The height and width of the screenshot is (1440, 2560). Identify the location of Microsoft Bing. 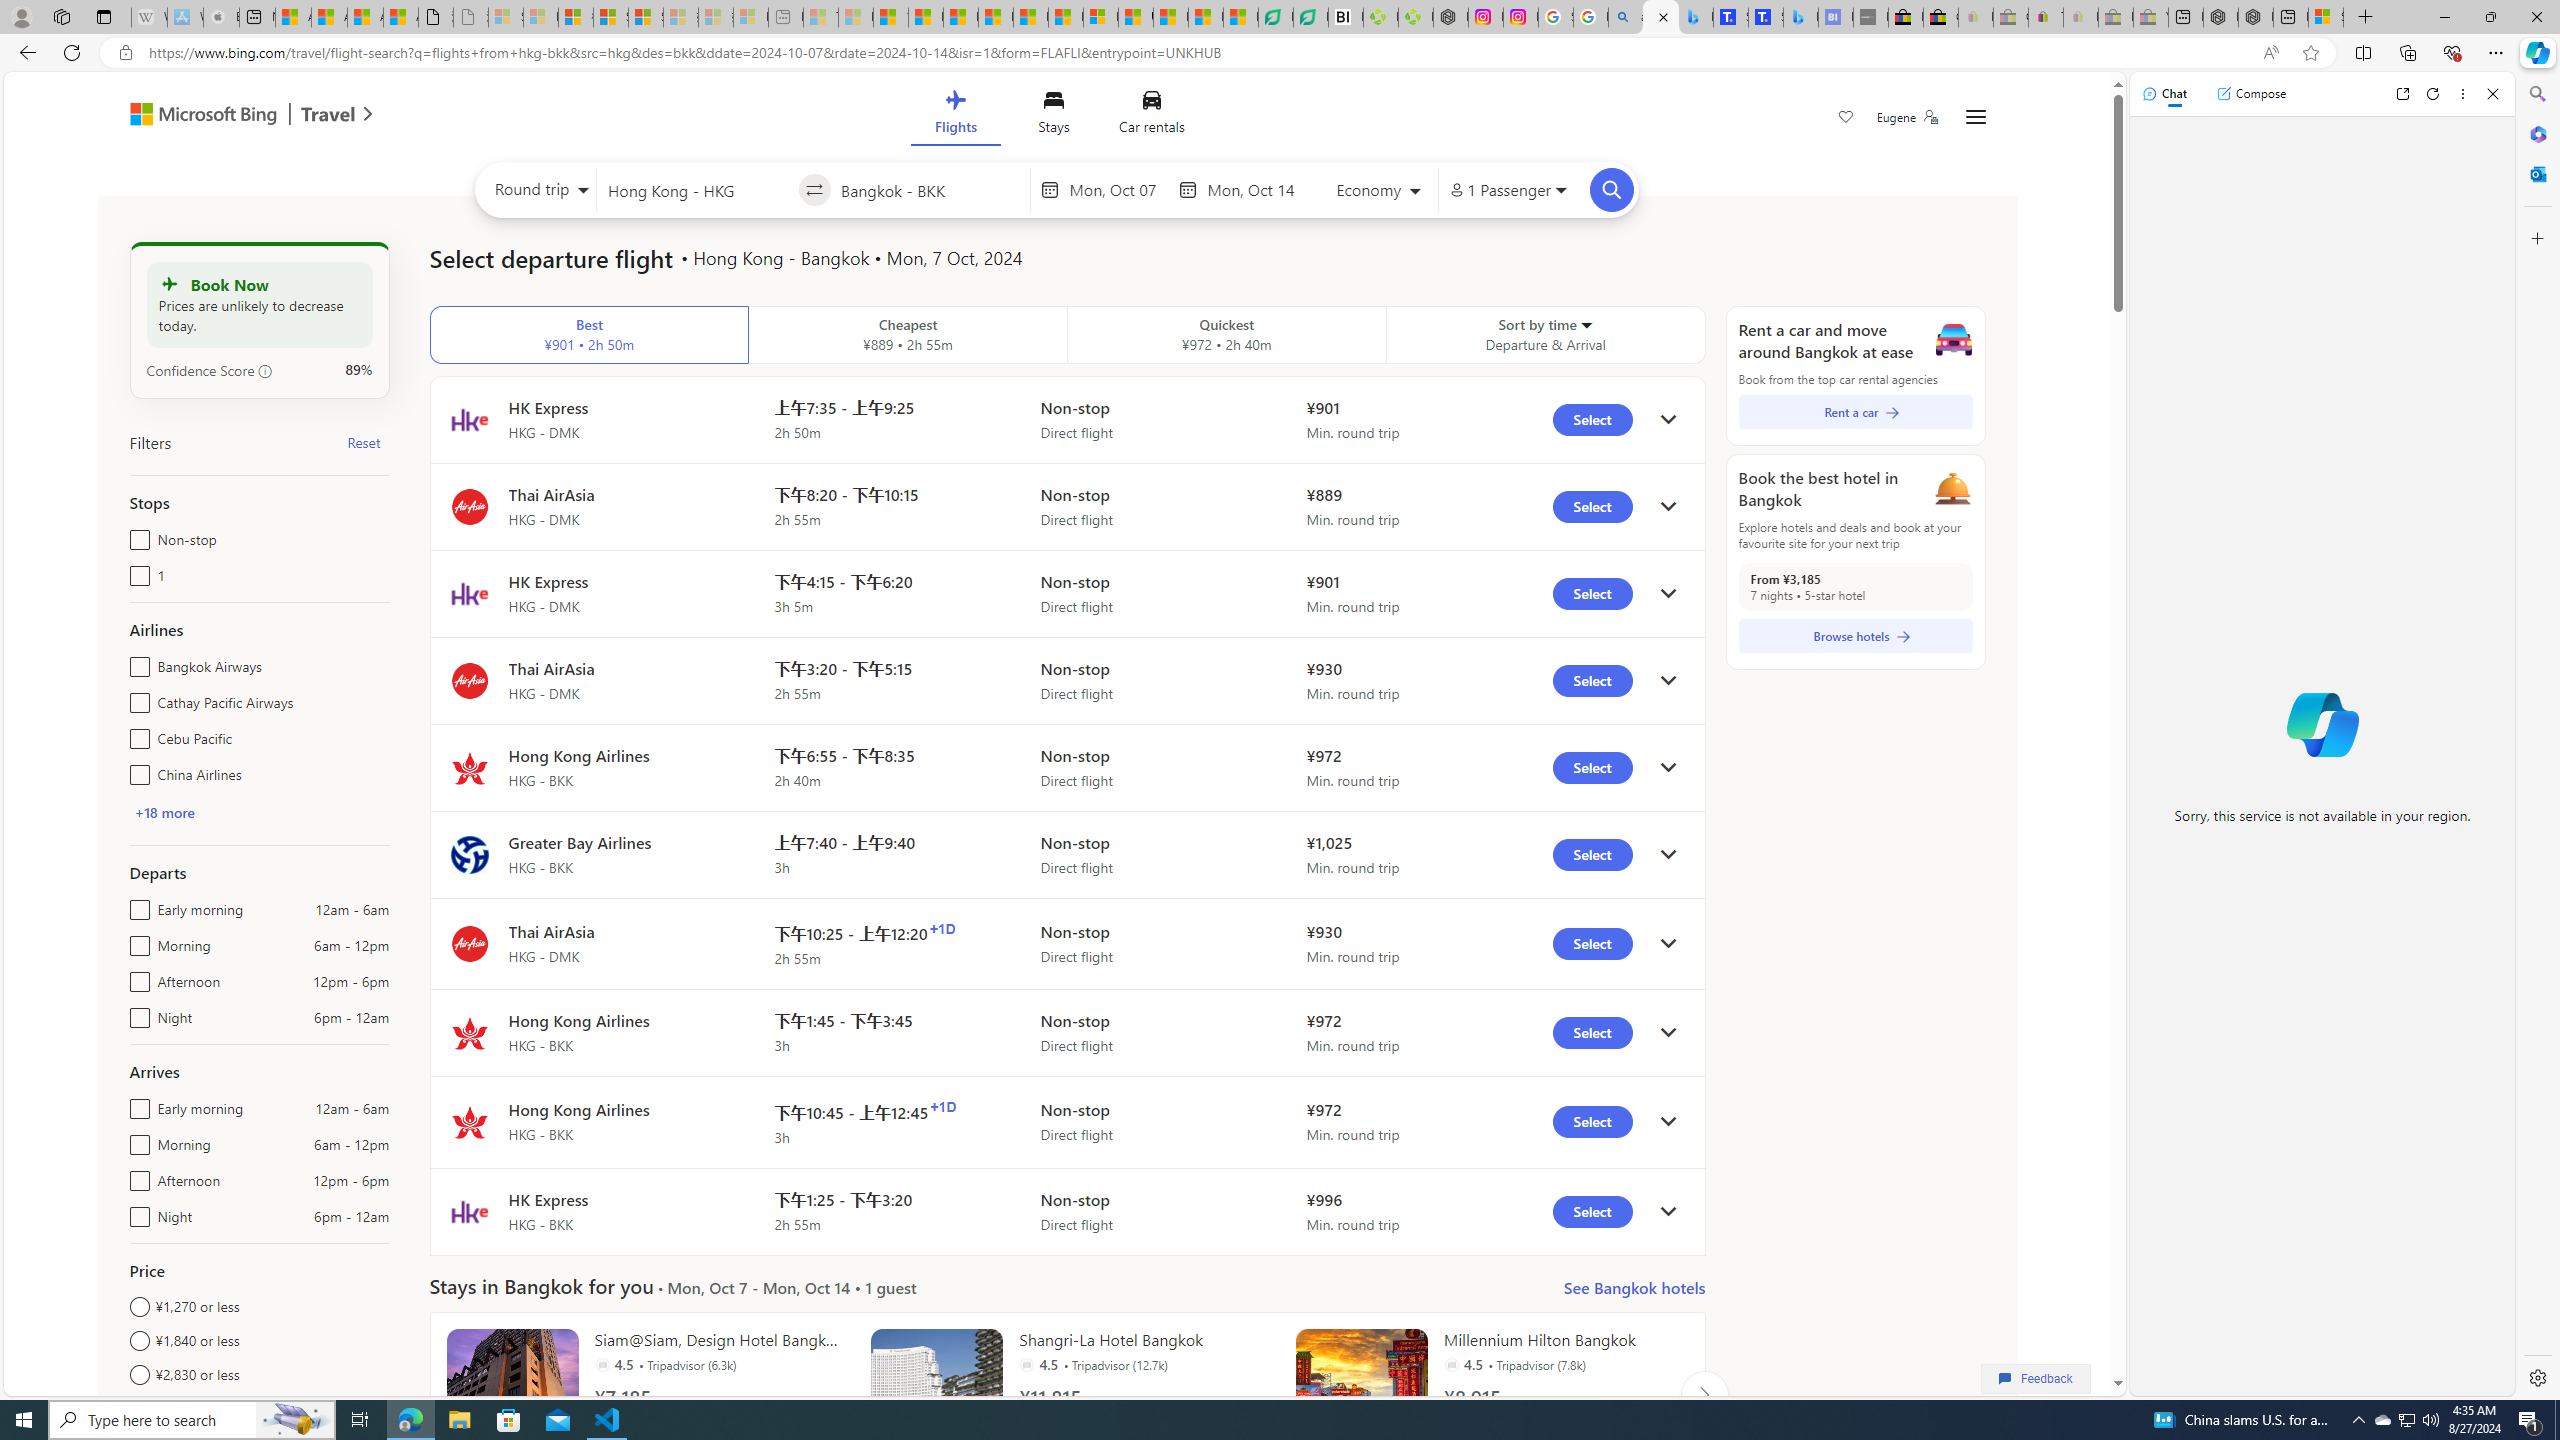
(194, 116).